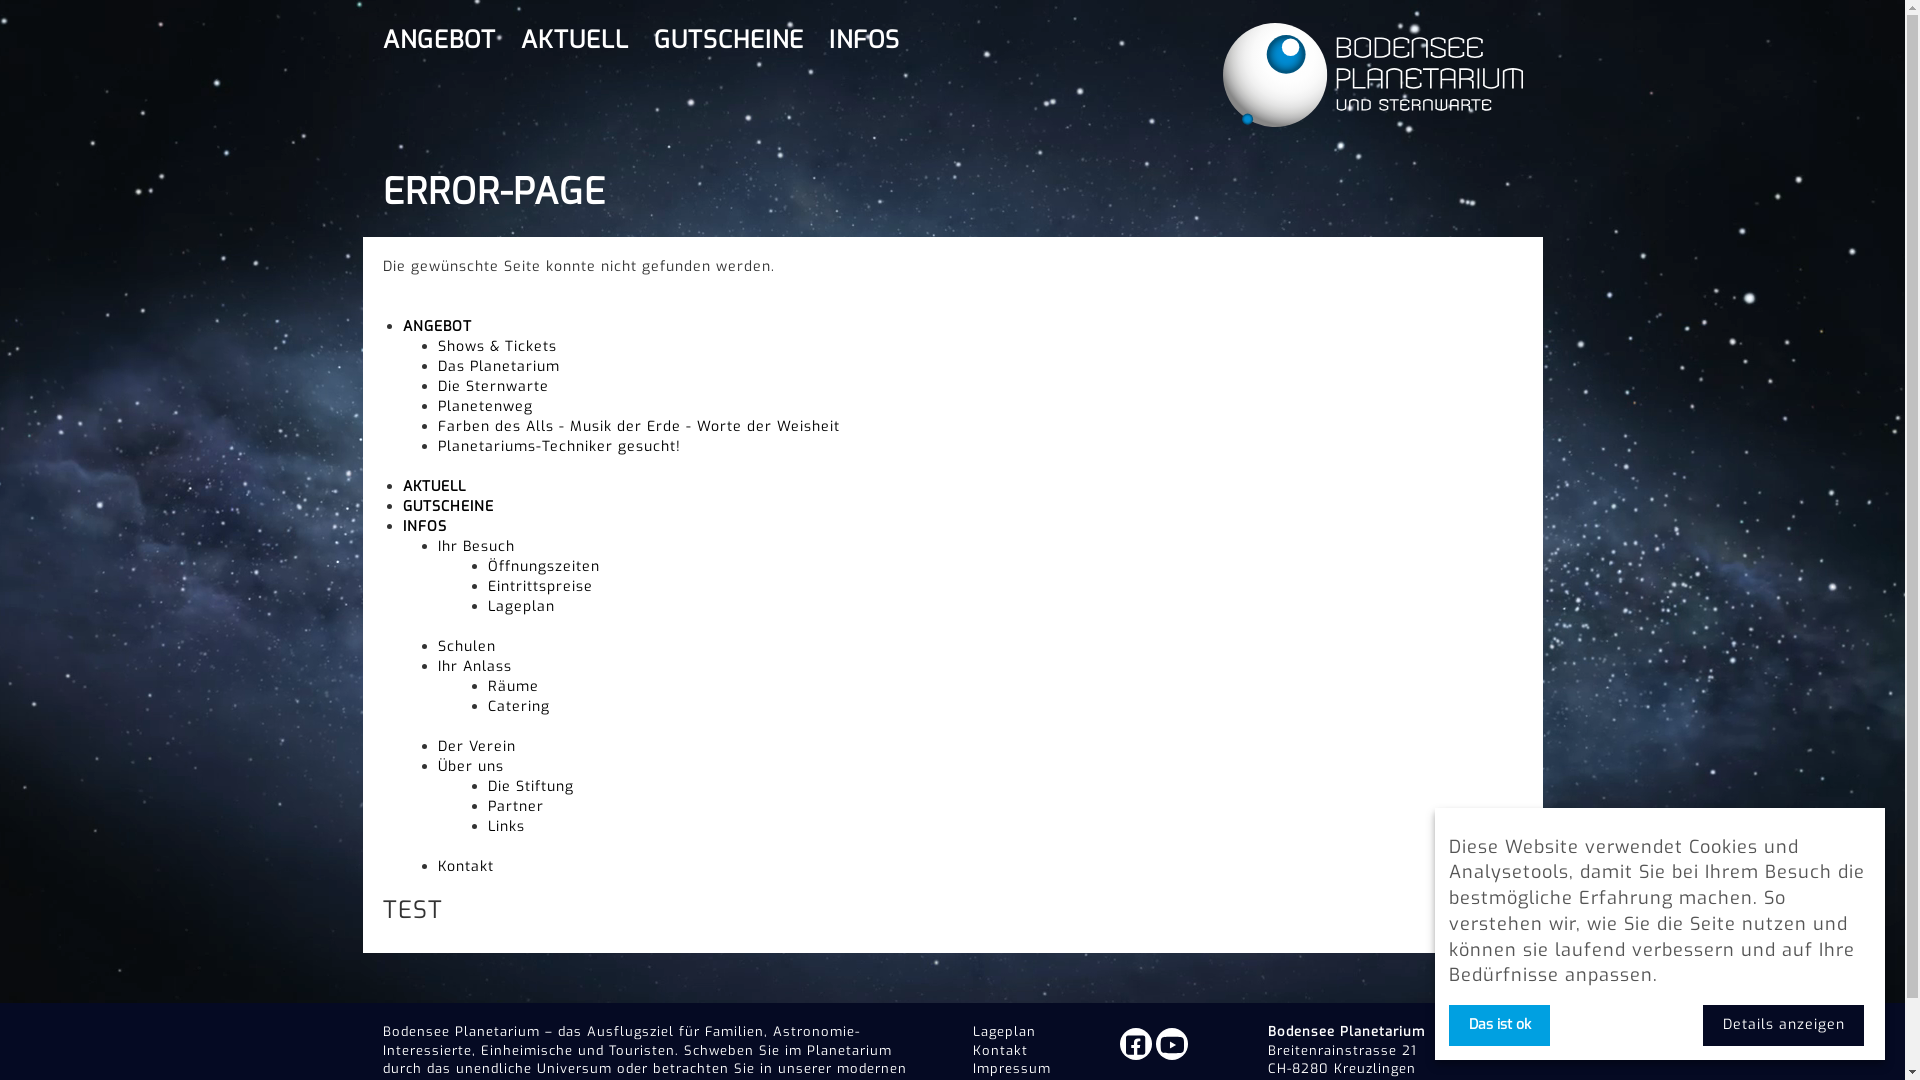 The height and width of the screenshot is (1080, 1920). What do you see at coordinates (531, 786) in the screenshot?
I see `Die Stiftung` at bounding box center [531, 786].